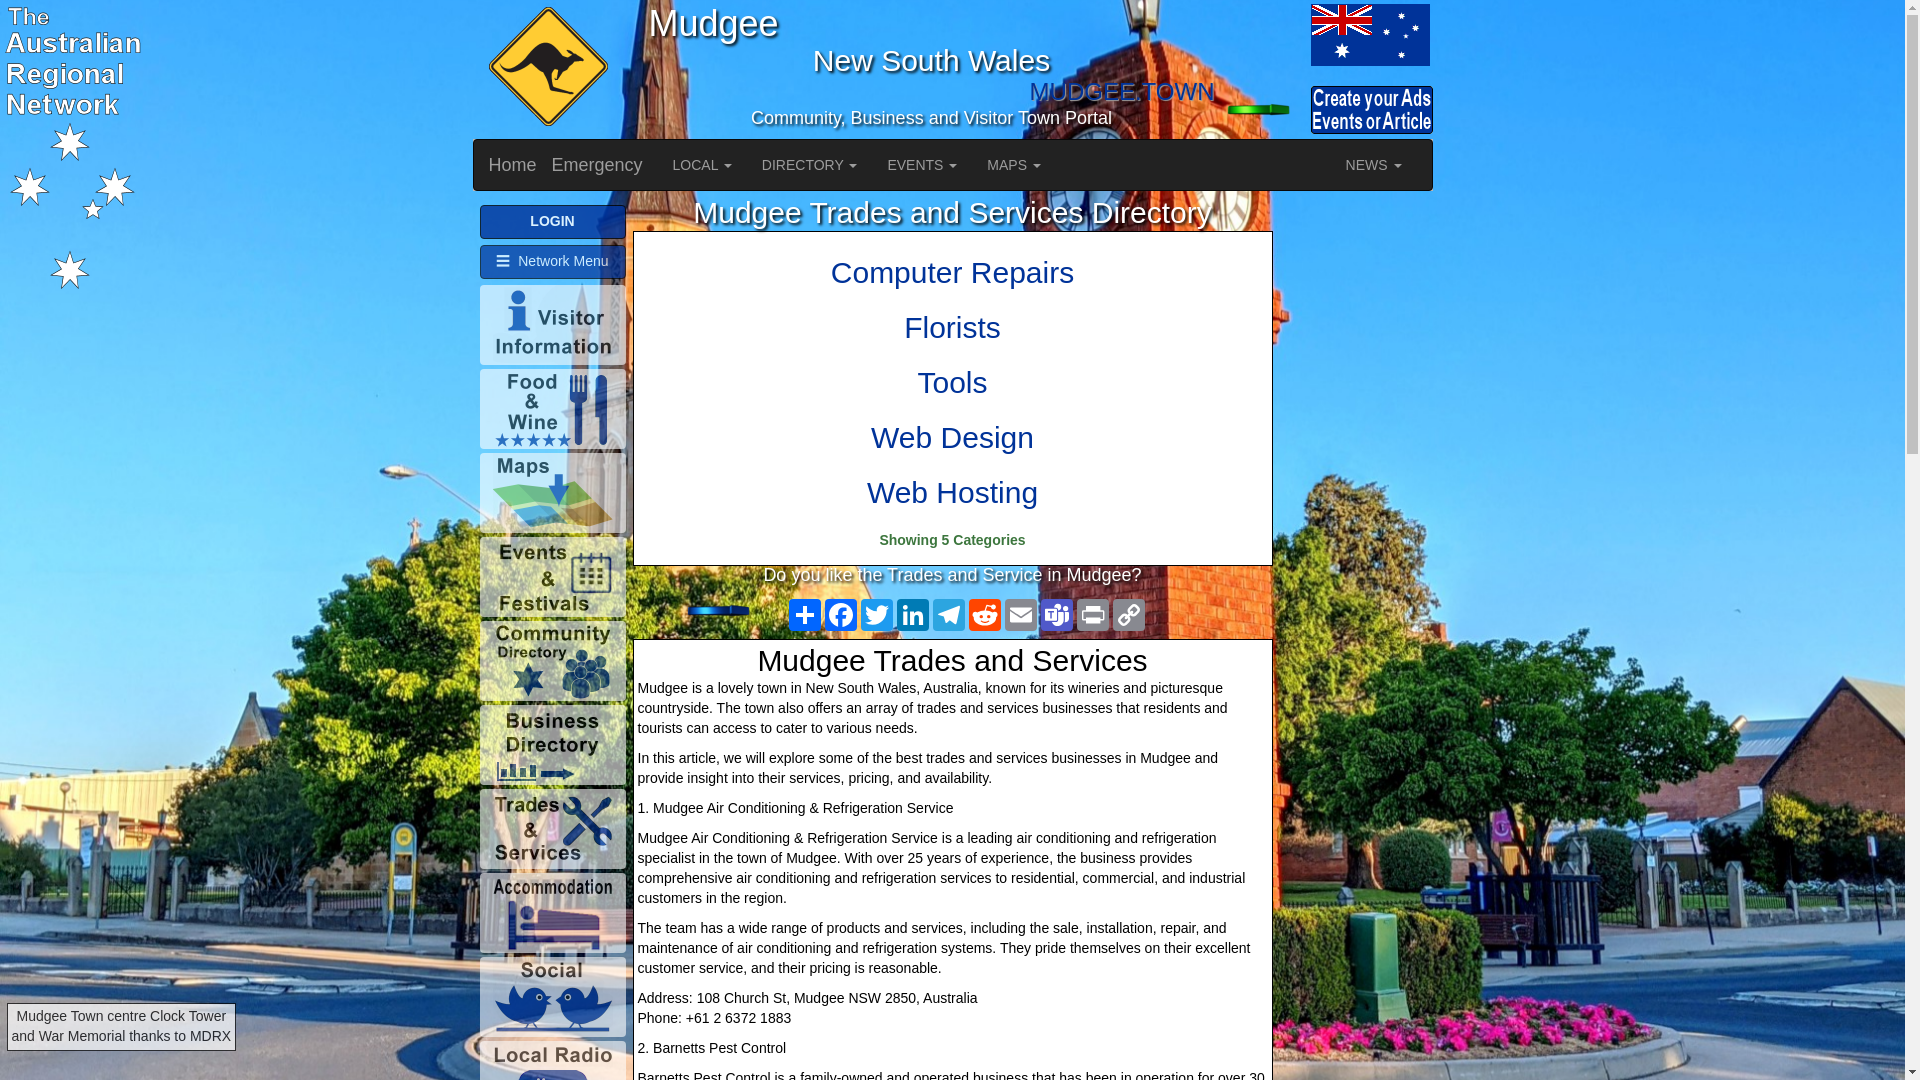 This screenshot has height=1080, width=1920. I want to click on Login to mudgee.town, so click(1261, 110).